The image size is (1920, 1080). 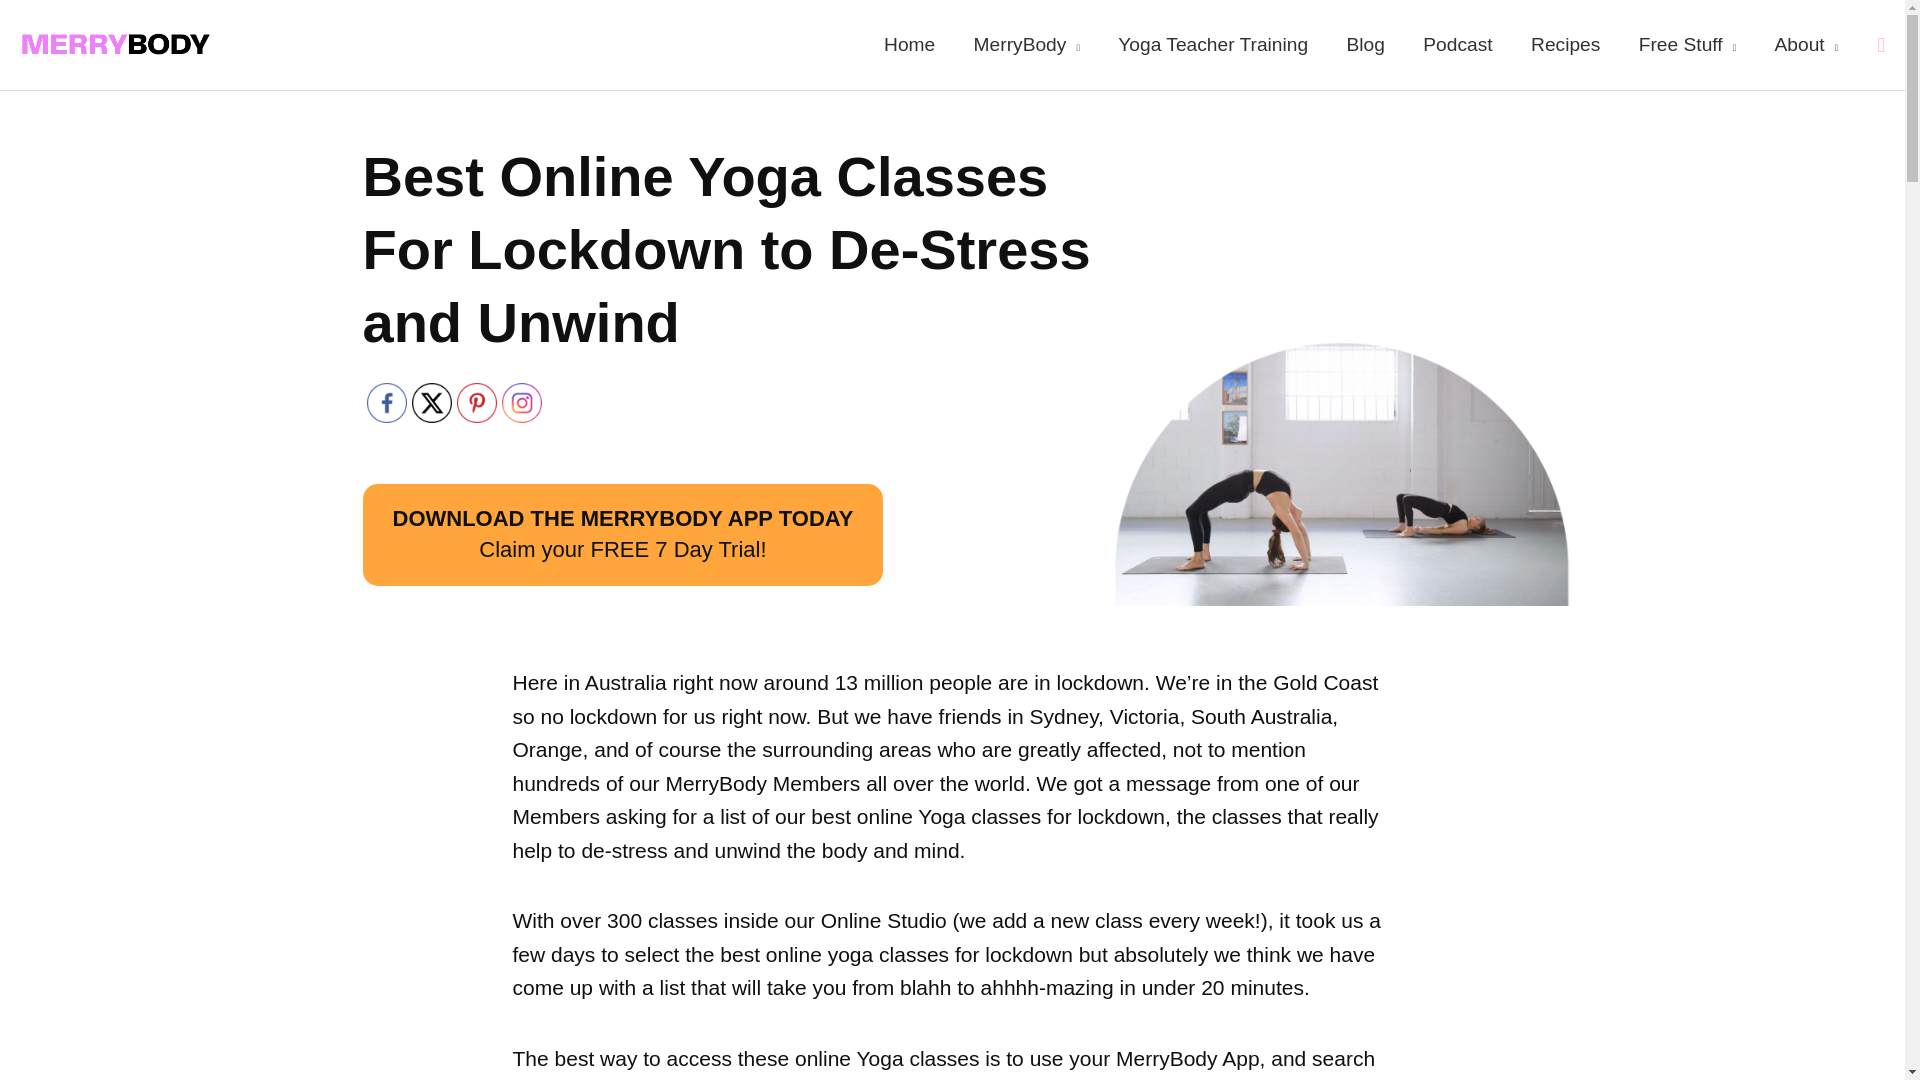 What do you see at coordinates (1566, 44) in the screenshot?
I see `Recipes` at bounding box center [1566, 44].